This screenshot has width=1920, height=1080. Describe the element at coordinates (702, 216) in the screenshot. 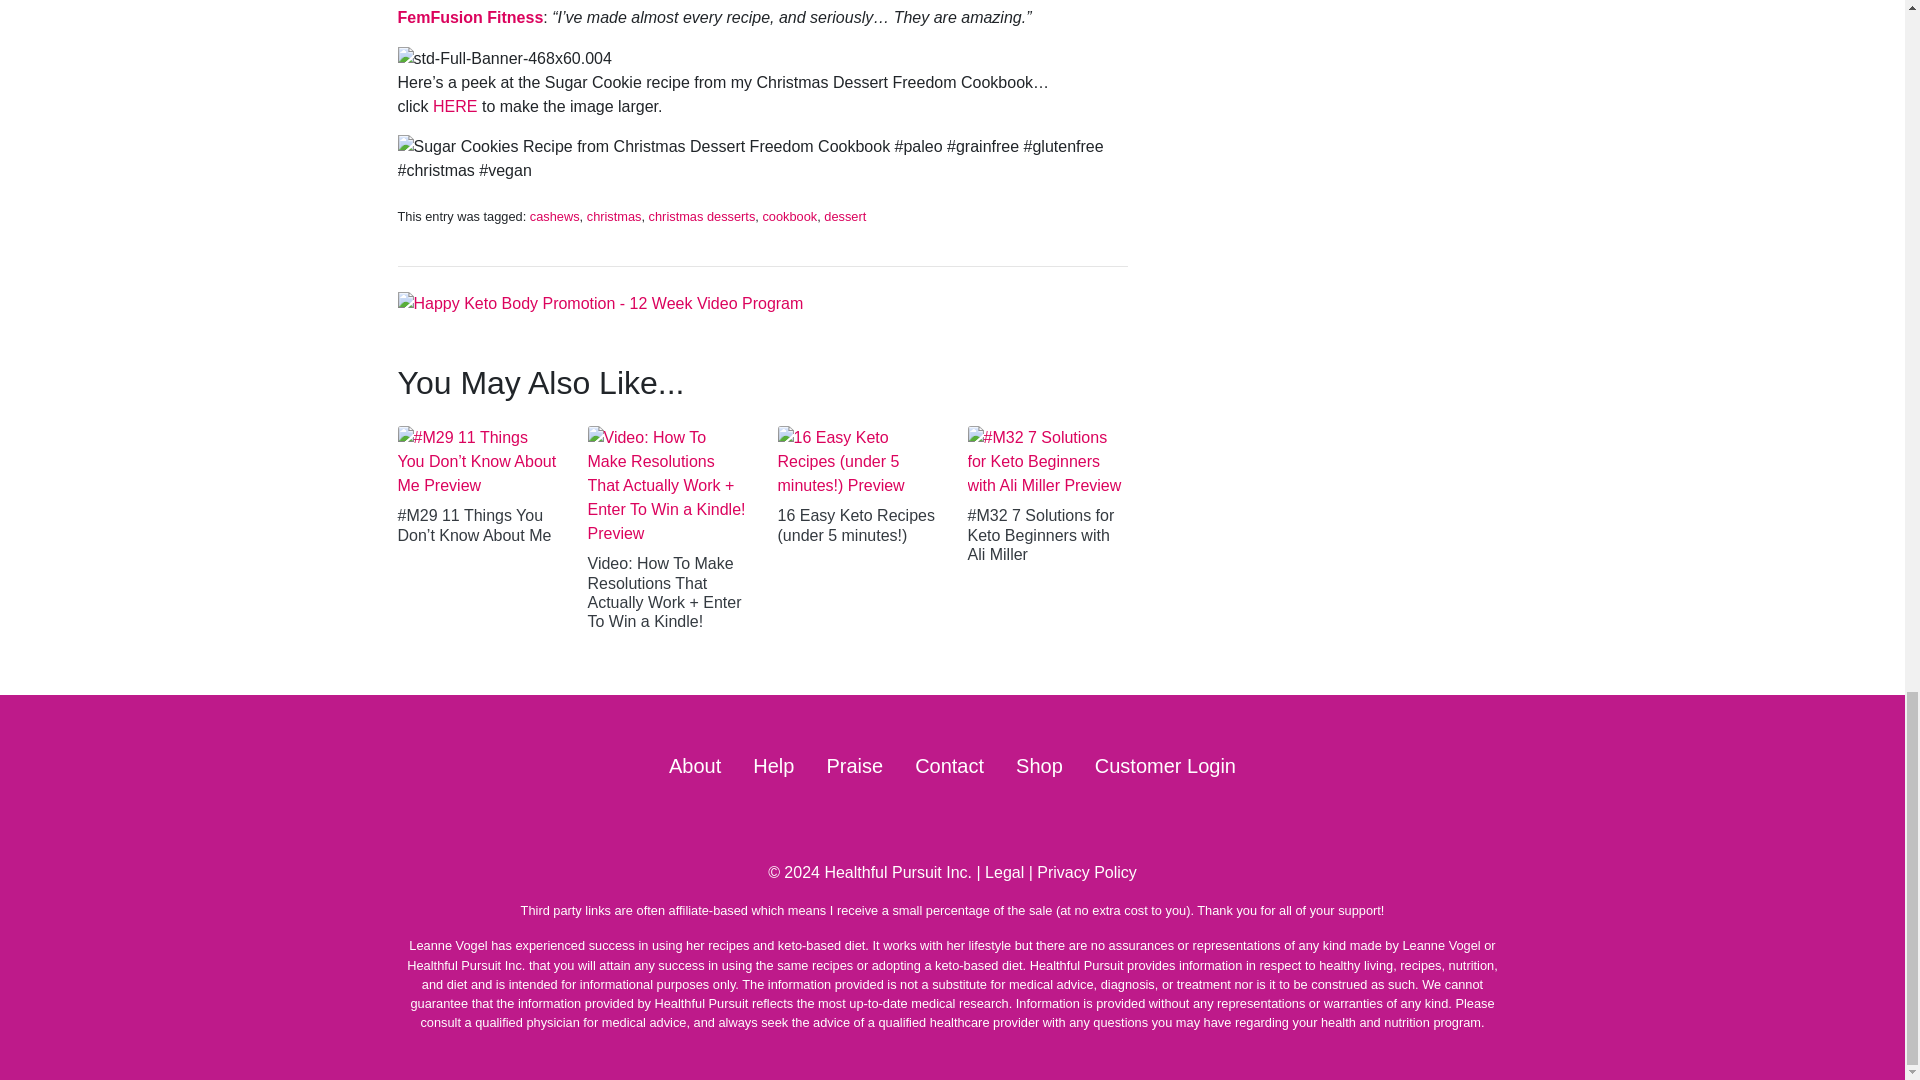

I see `christmas desserts` at that location.